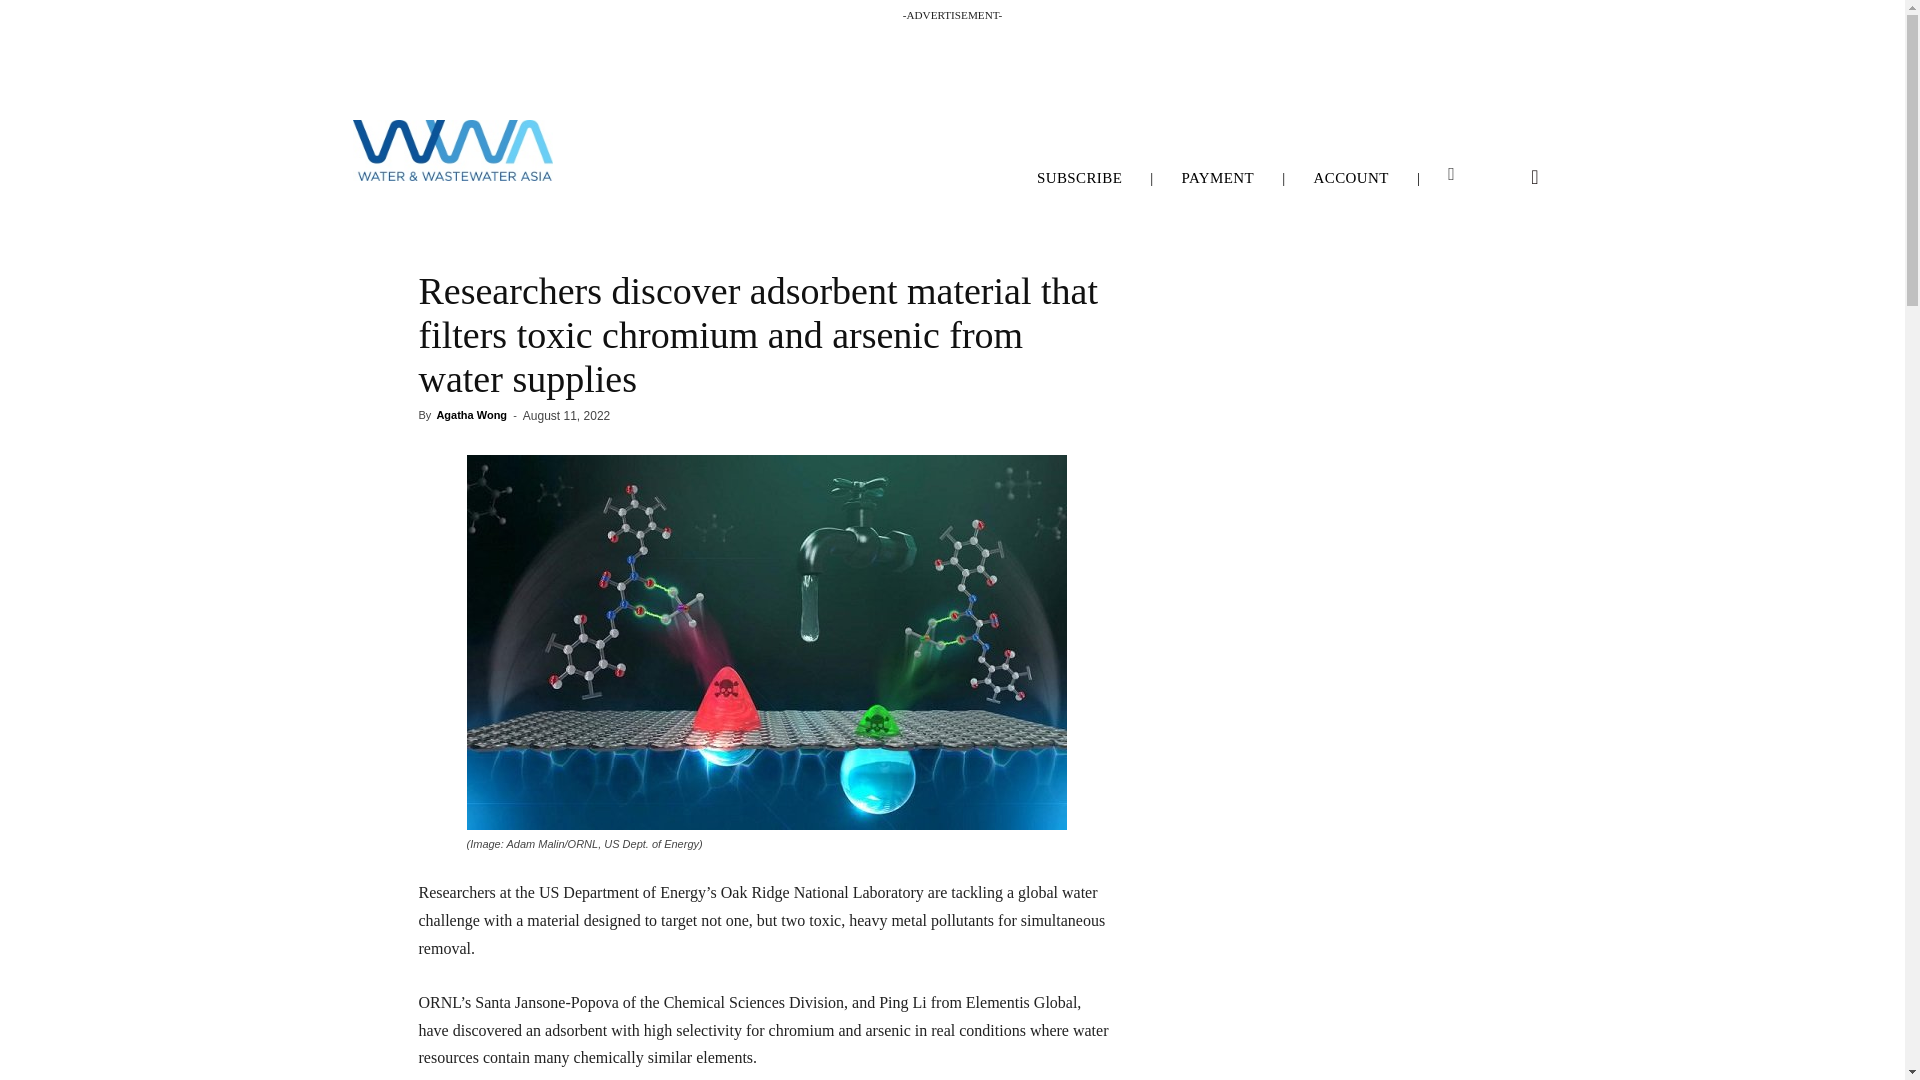  What do you see at coordinates (1451, 174) in the screenshot?
I see `My Cart` at bounding box center [1451, 174].